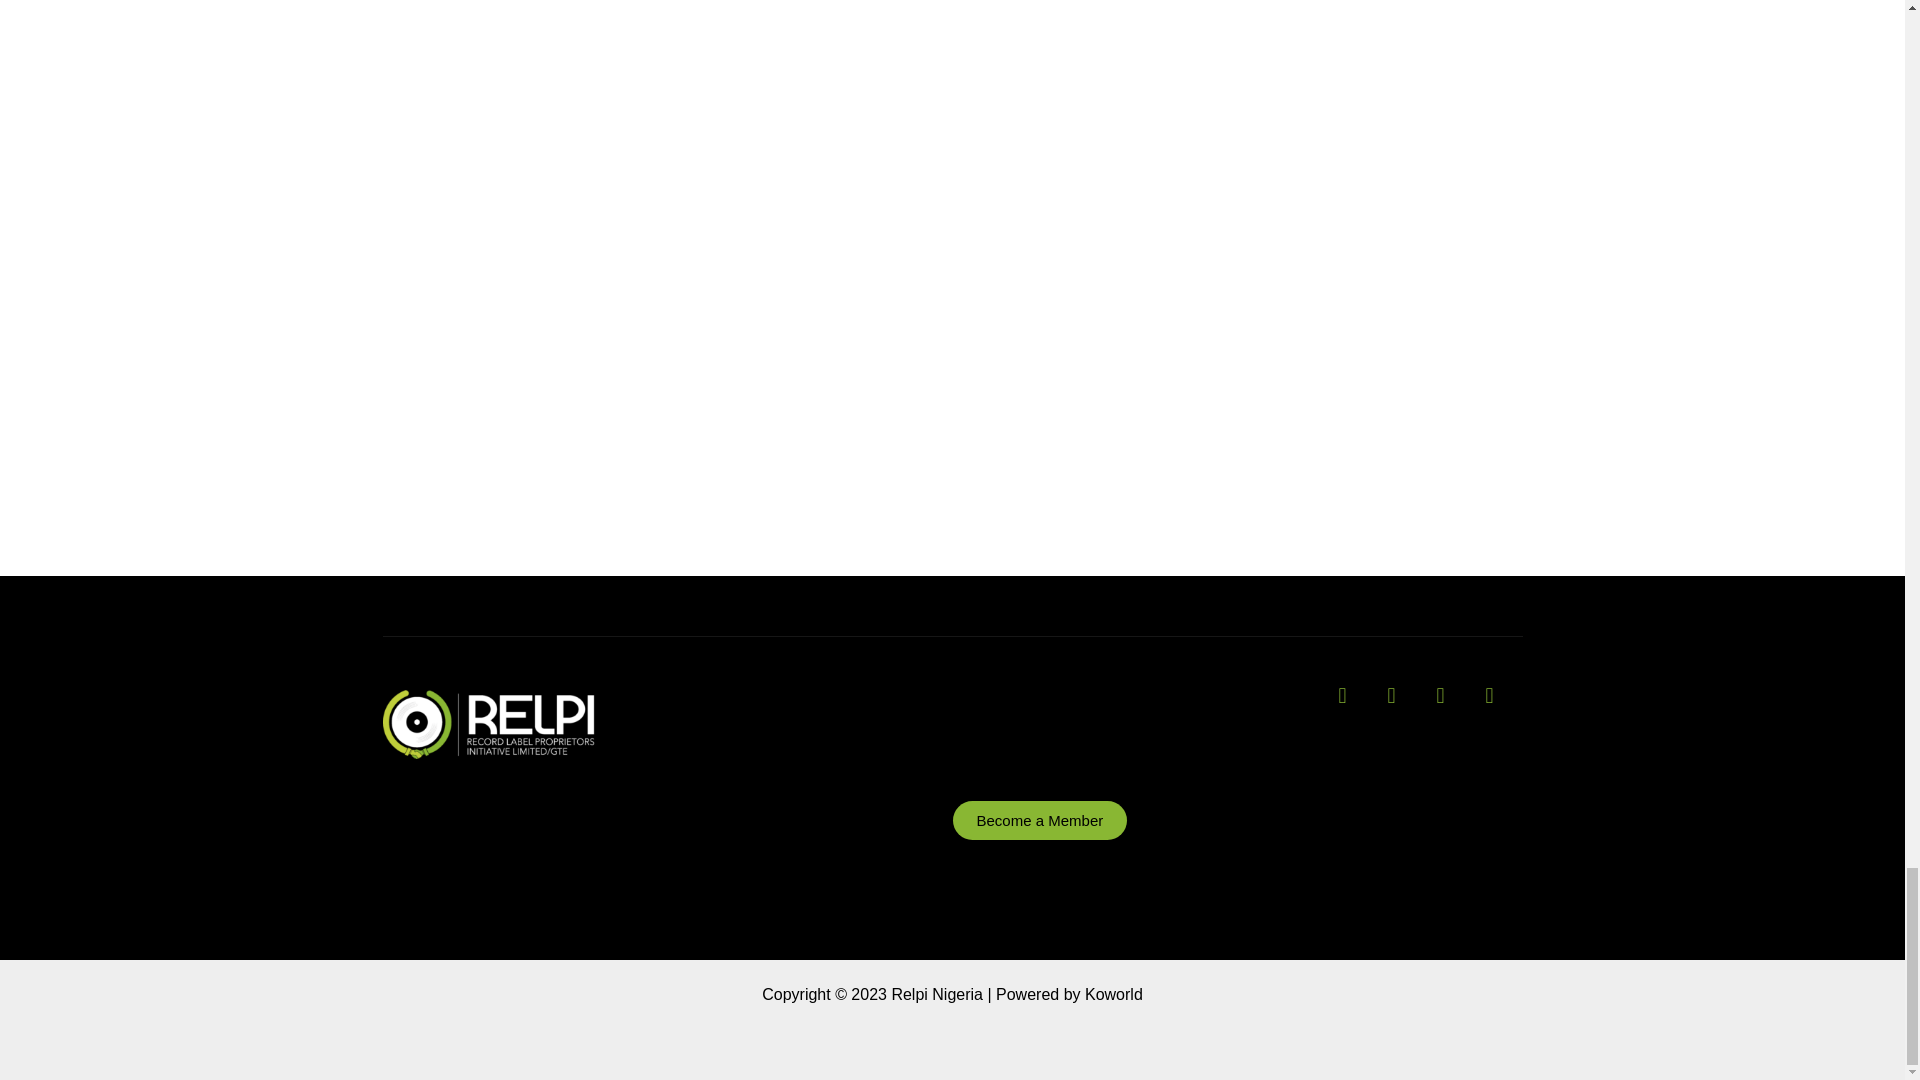  Describe the element at coordinates (1402, 706) in the screenshot. I see `Facebook-f` at that location.